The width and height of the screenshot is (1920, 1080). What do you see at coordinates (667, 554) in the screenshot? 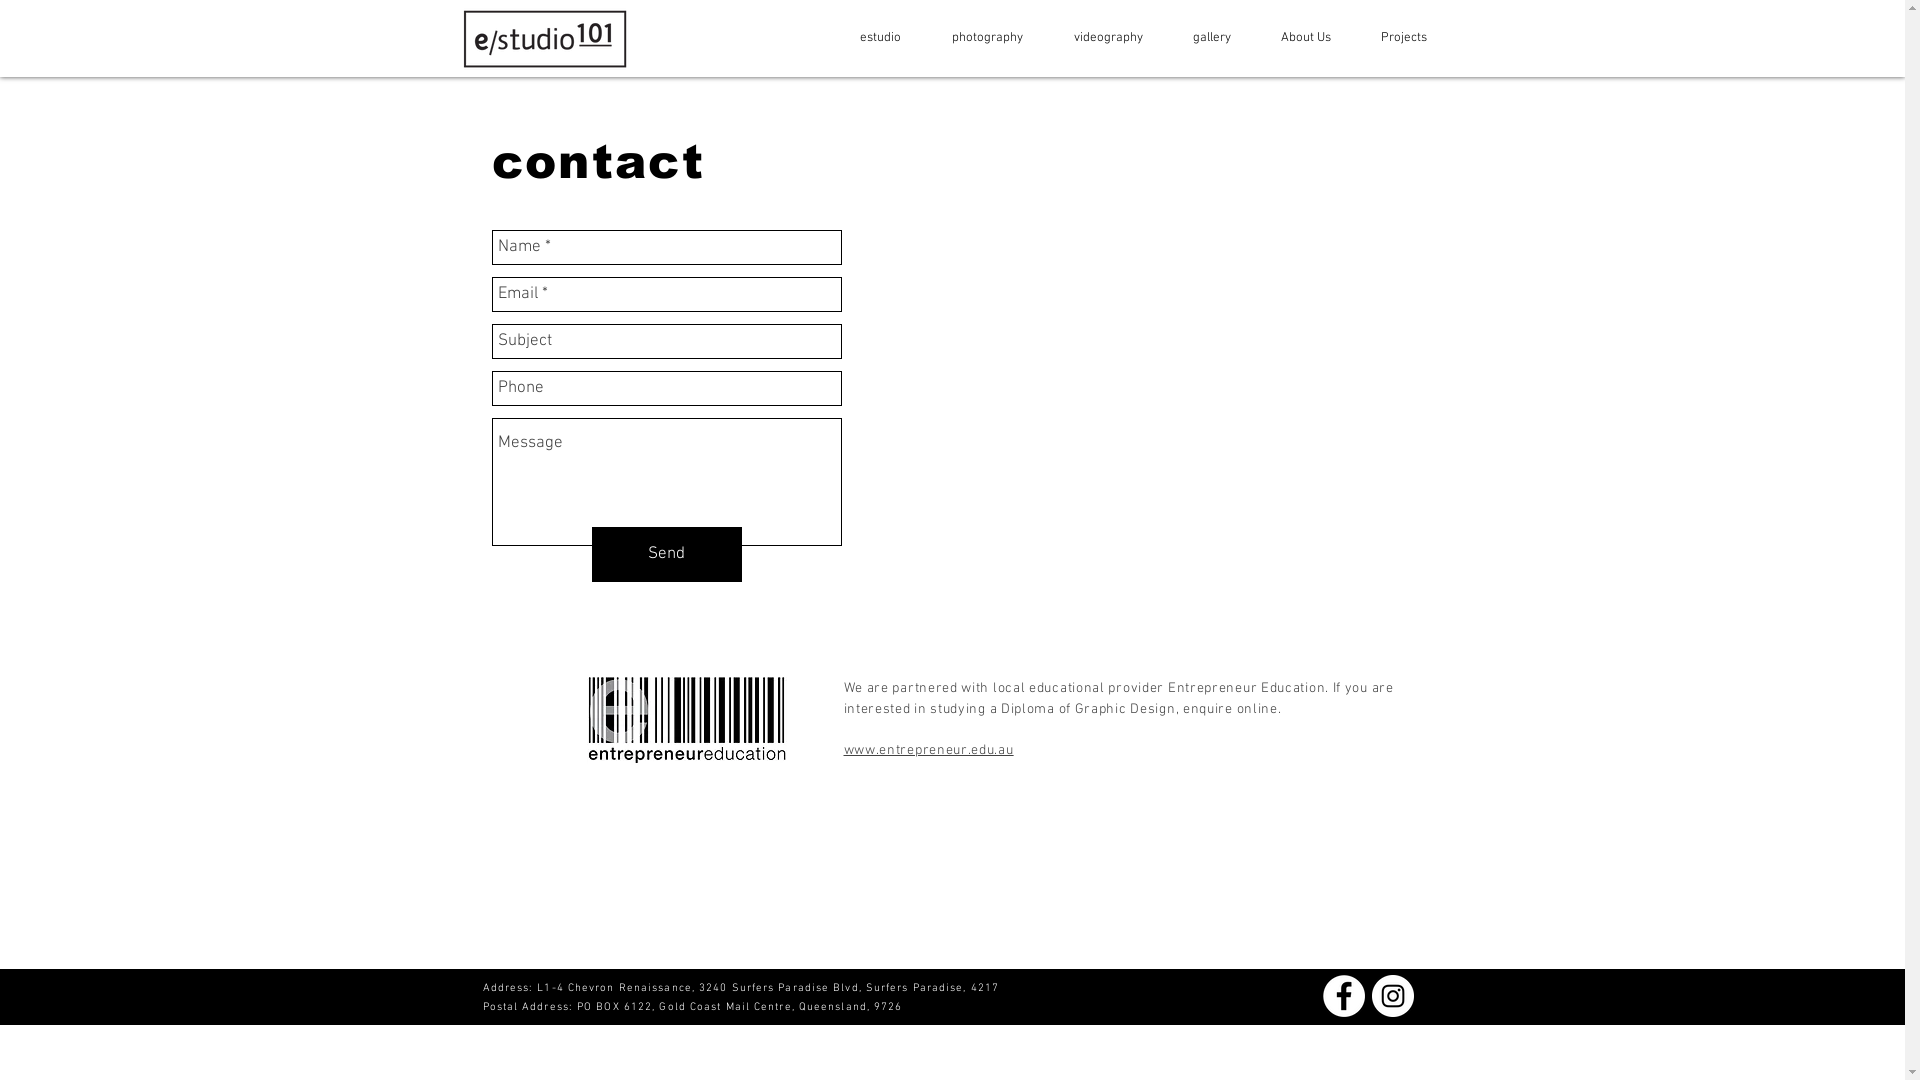
I see `Send` at bounding box center [667, 554].